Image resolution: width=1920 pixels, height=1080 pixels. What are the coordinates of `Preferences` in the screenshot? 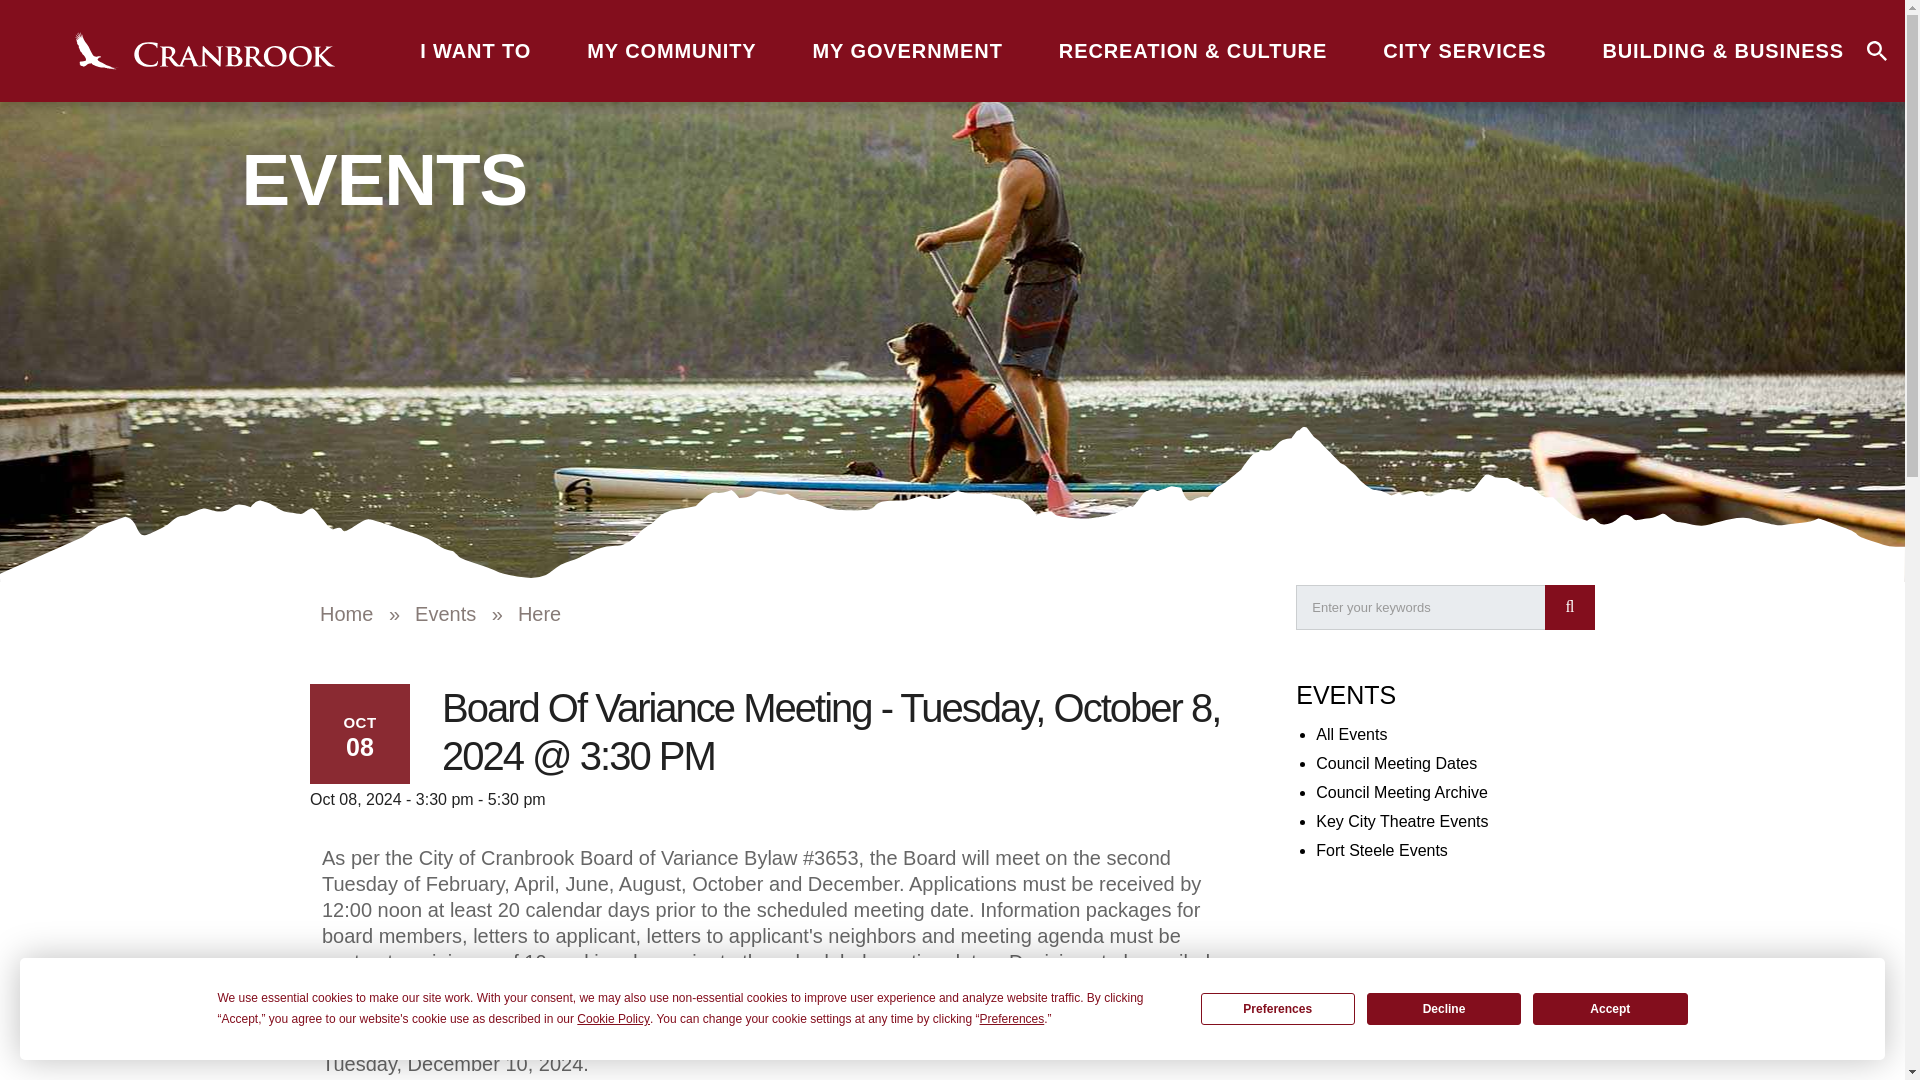 It's located at (1278, 1008).